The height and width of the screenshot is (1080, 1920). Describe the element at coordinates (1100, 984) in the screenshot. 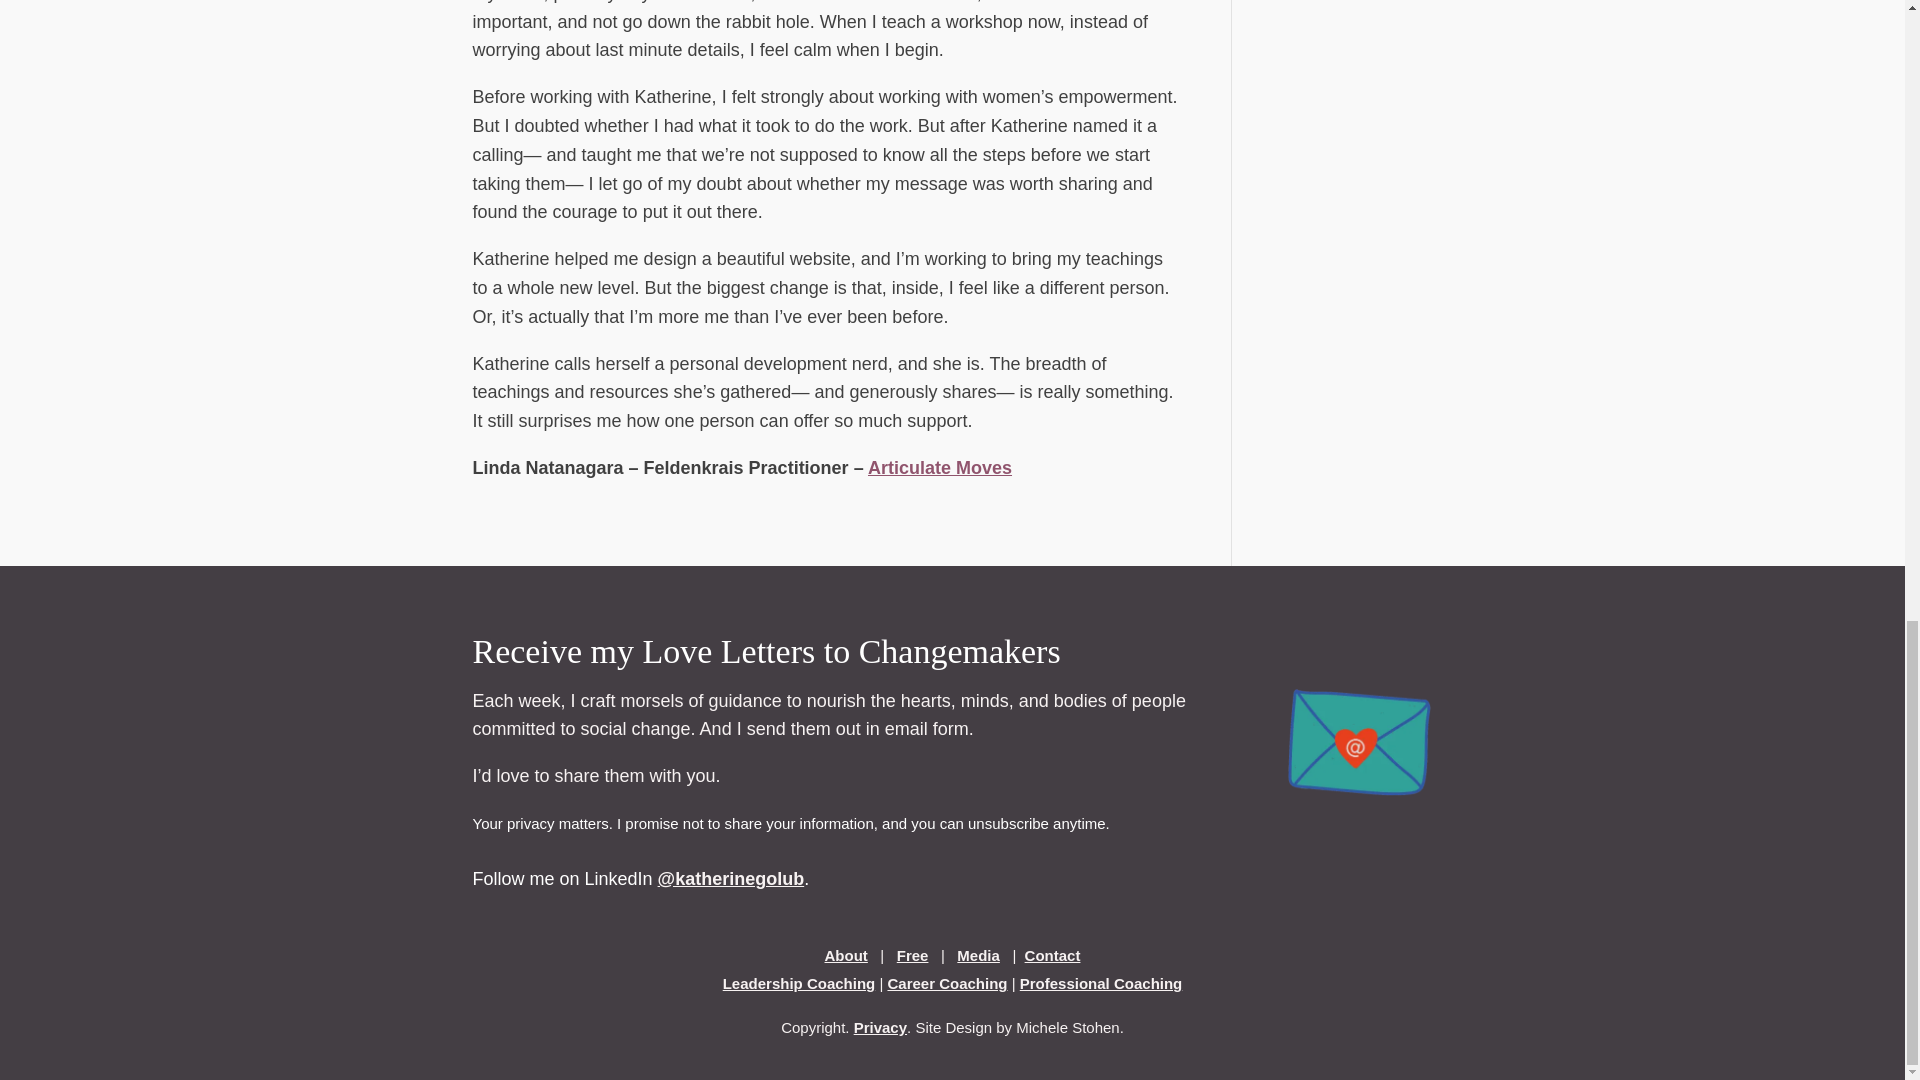

I see `Professional Coaching` at that location.